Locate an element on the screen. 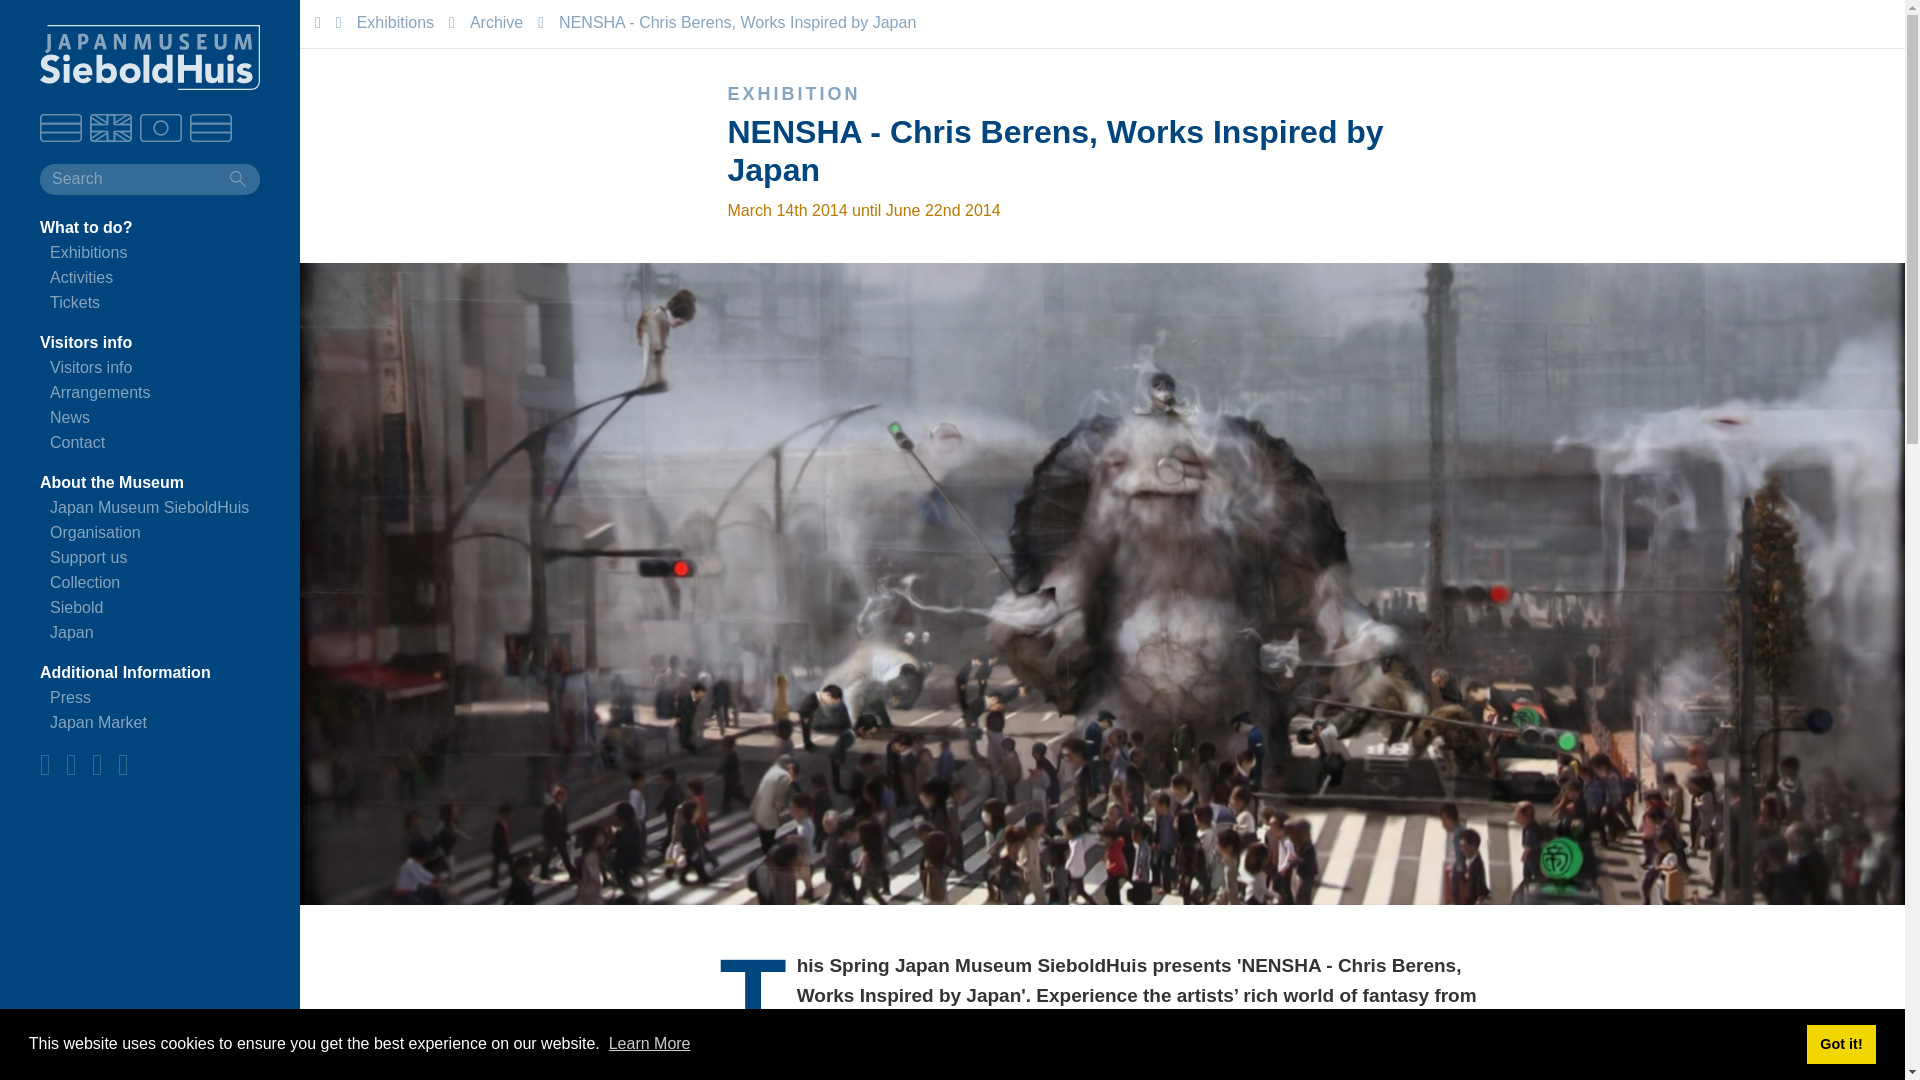 This screenshot has height=1080, width=1920. News is located at coordinates (70, 417).